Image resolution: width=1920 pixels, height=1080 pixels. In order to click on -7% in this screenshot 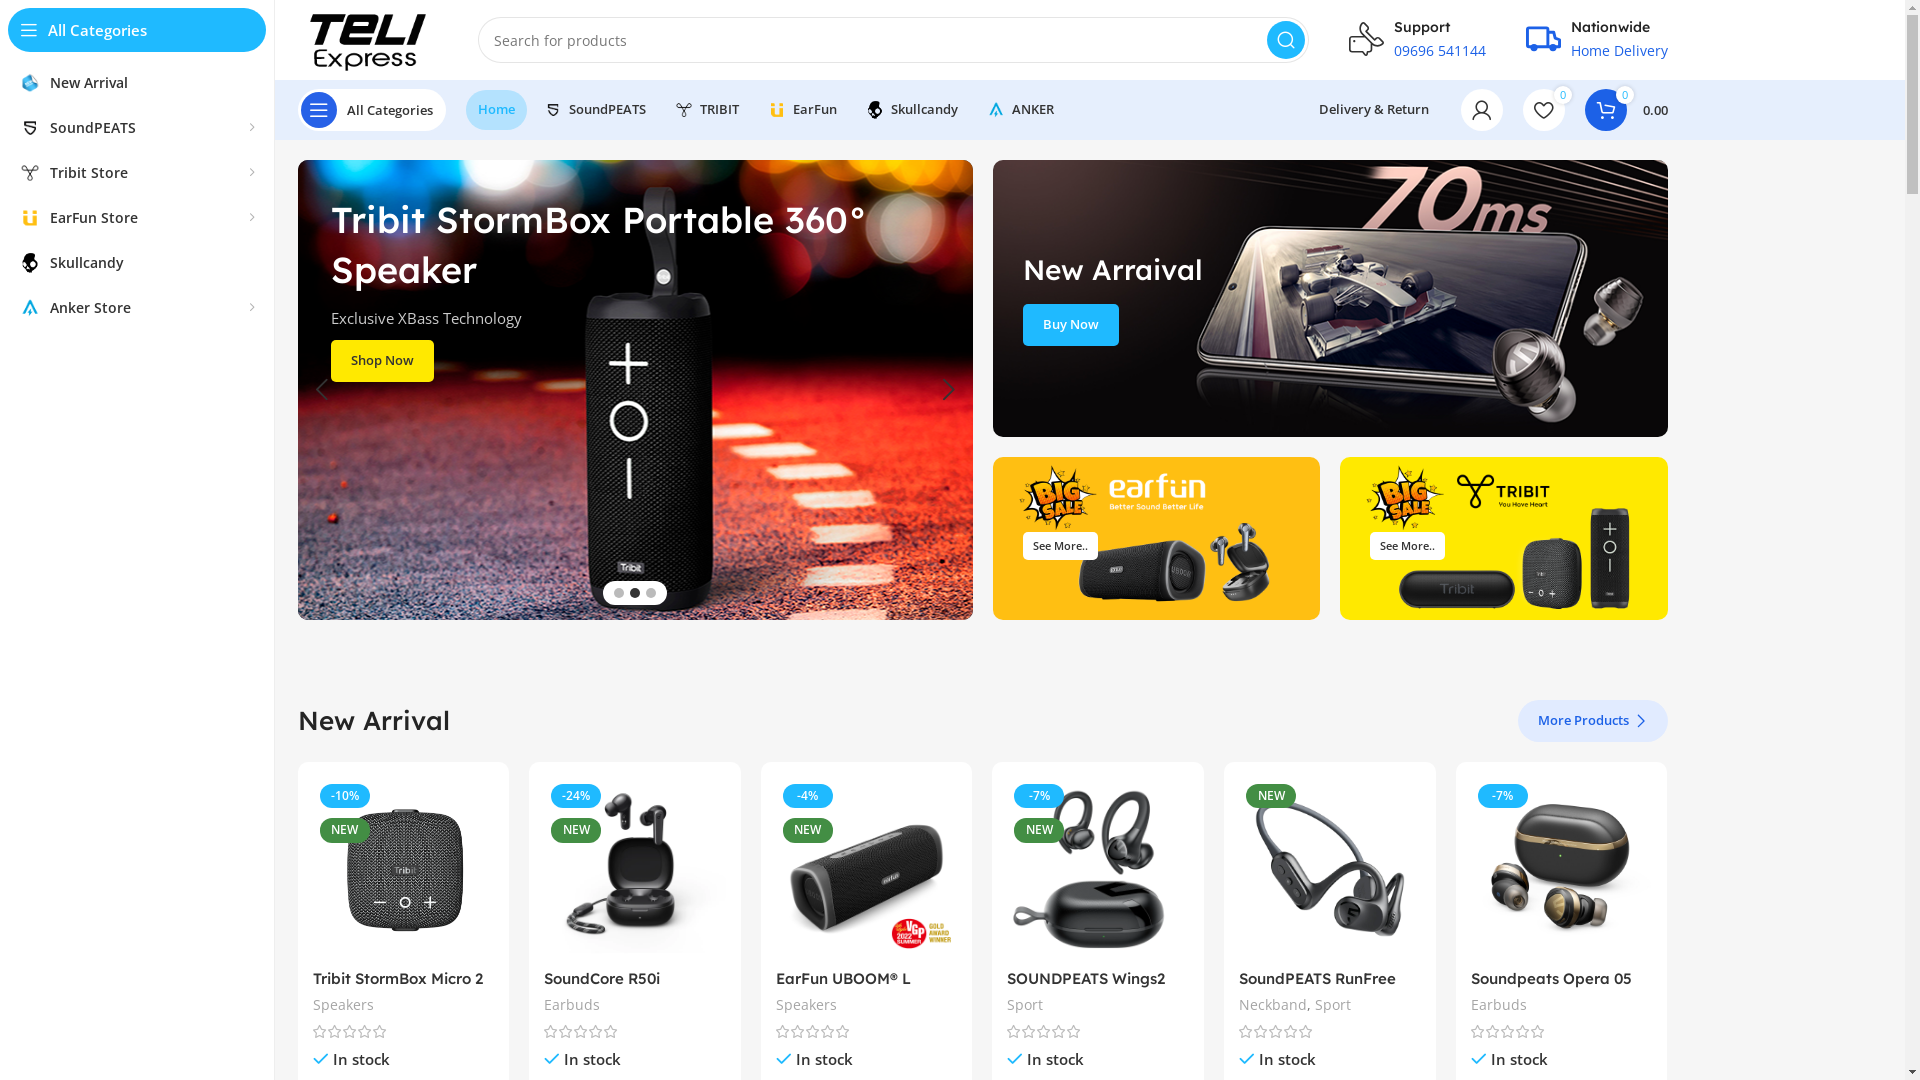, I will do `click(1562, 868)`.